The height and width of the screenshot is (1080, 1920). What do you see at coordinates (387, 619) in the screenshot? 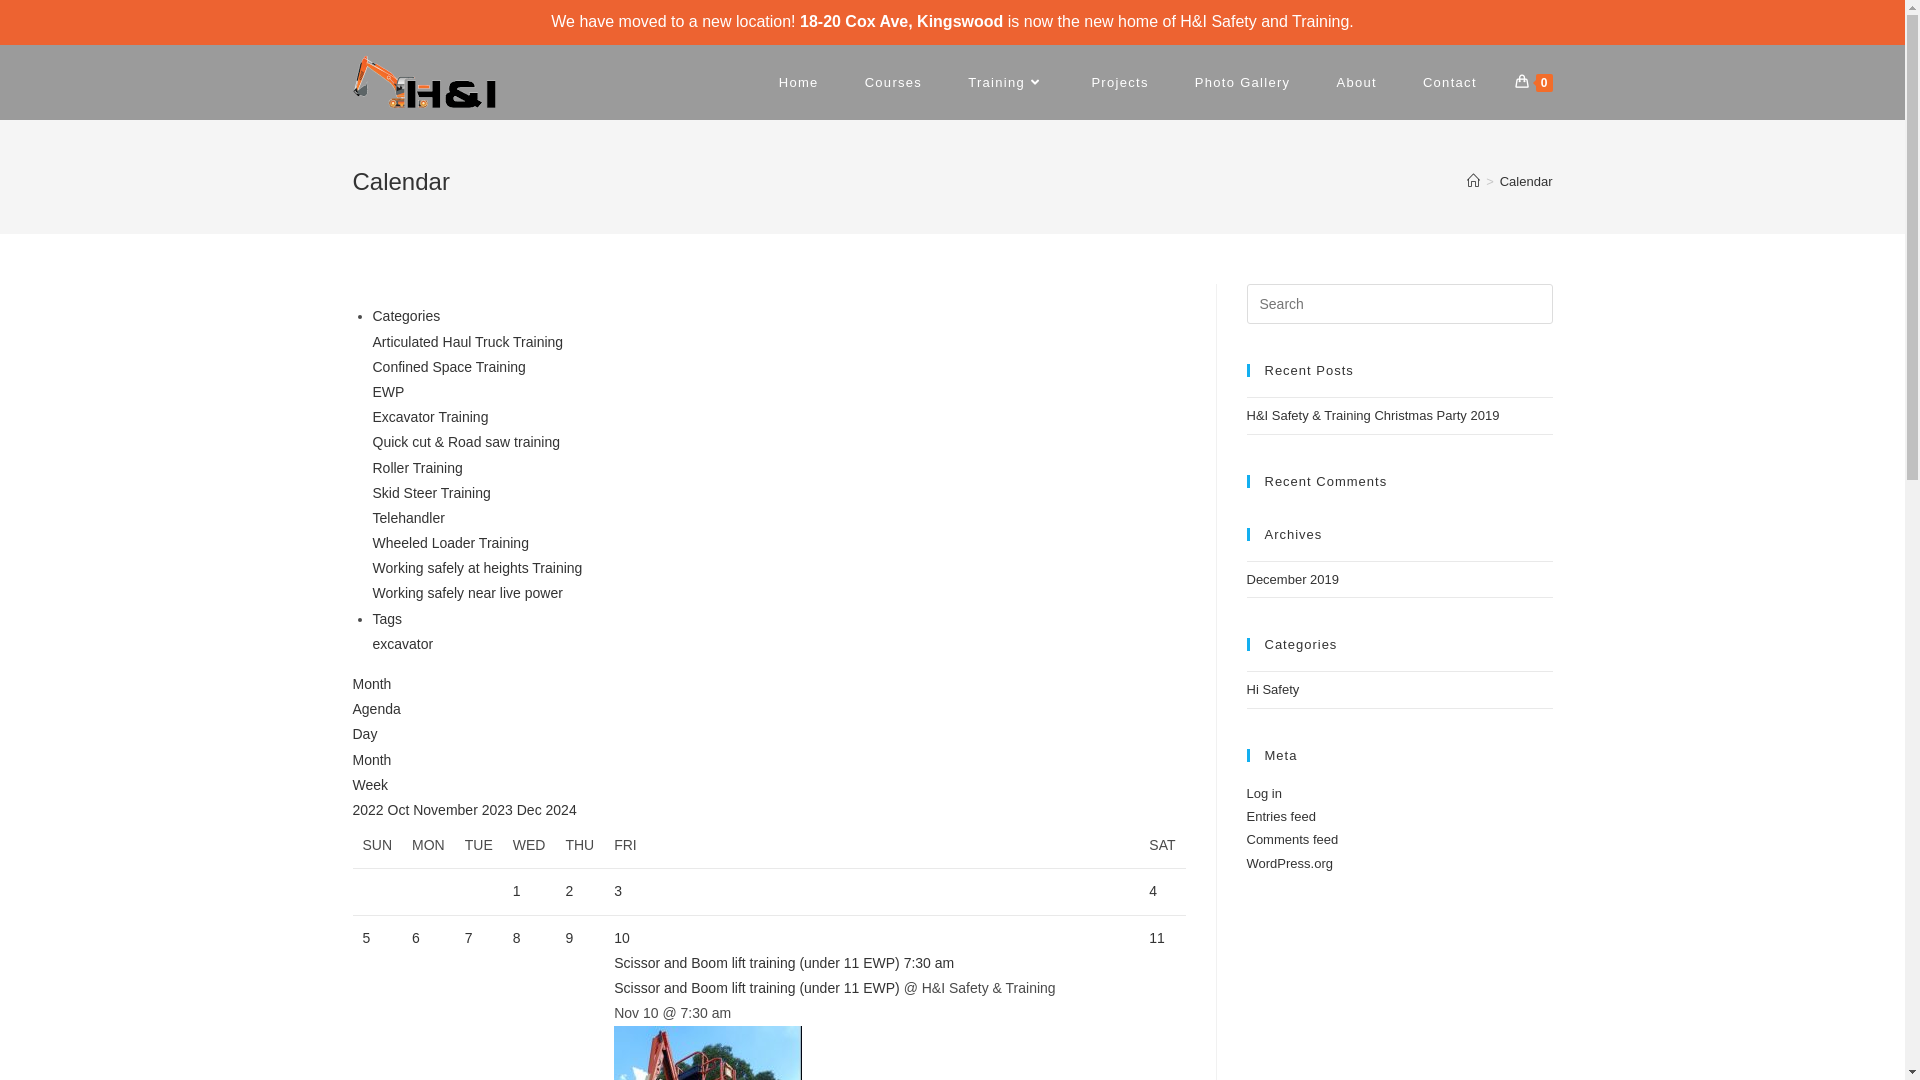
I see `Tags` at bounding box center [387, 619].